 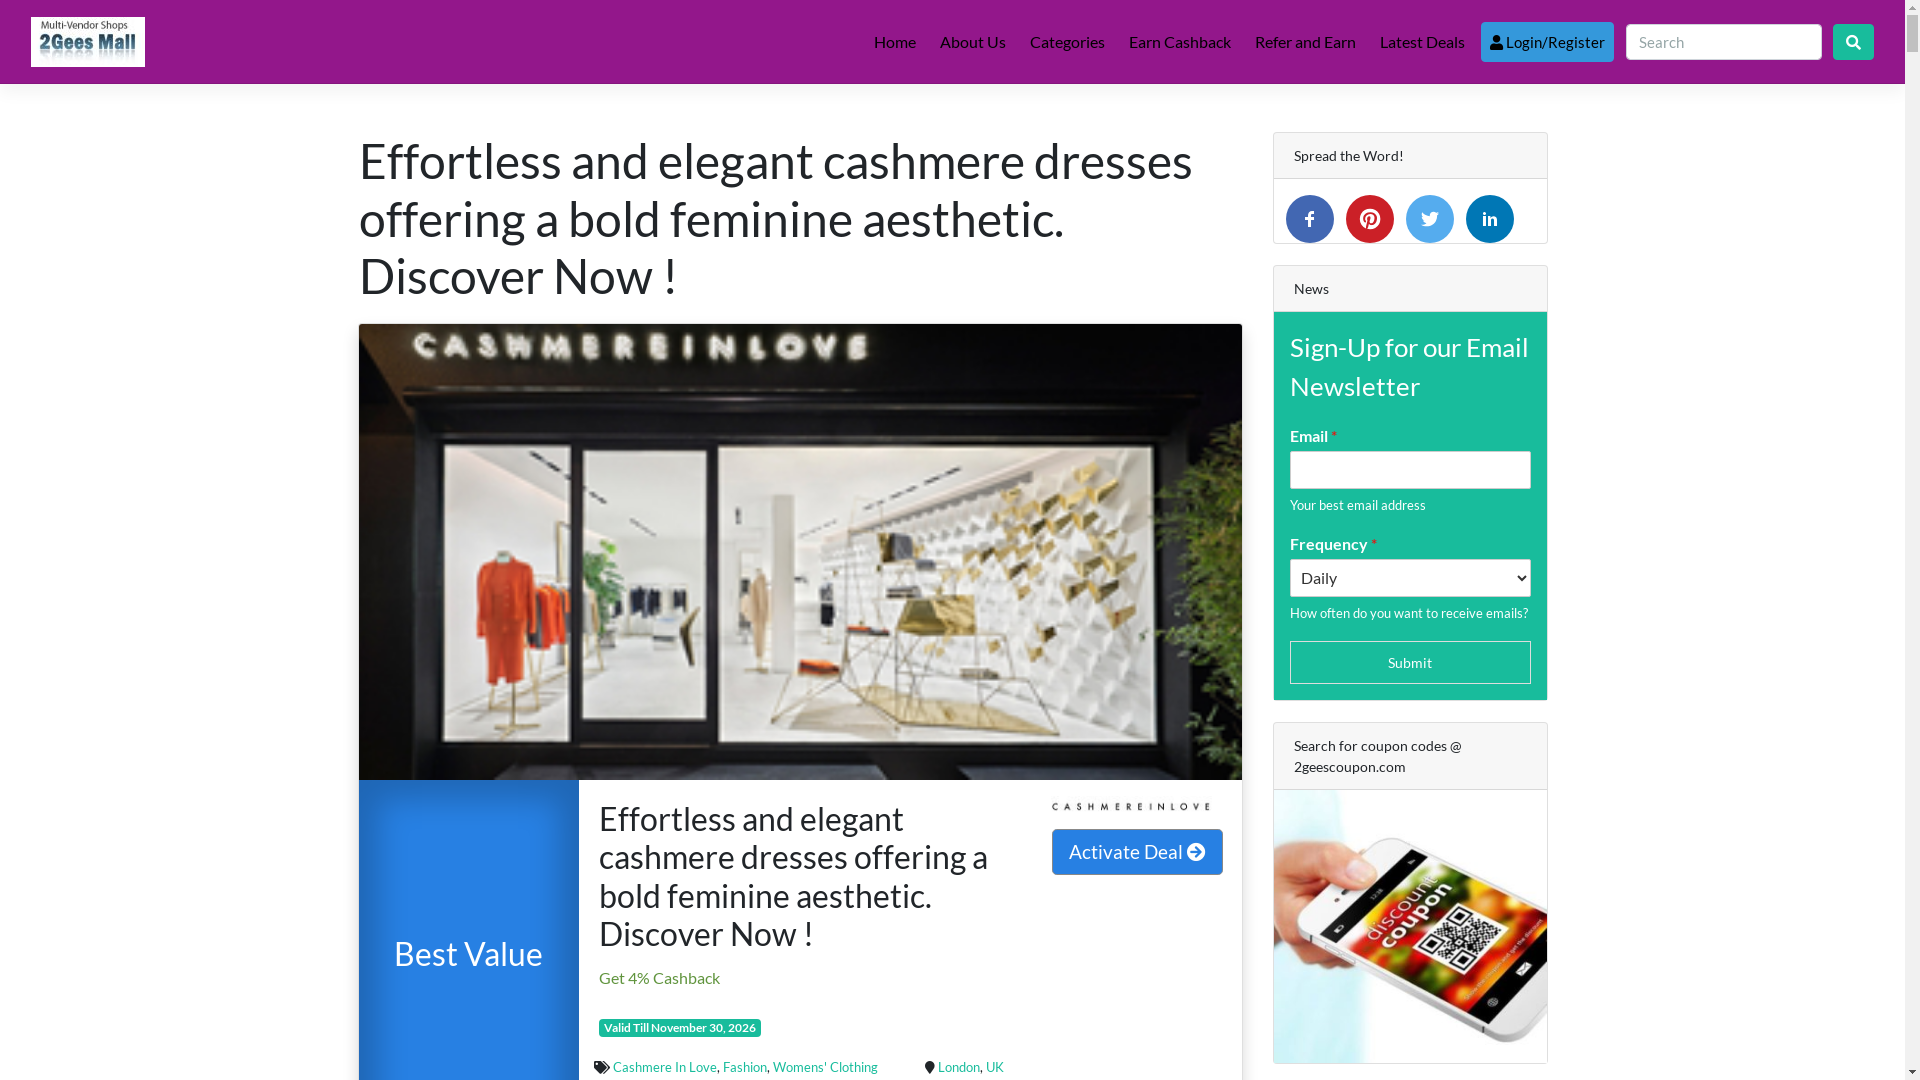 I want to click on About Us, so click(x=972, y=42).